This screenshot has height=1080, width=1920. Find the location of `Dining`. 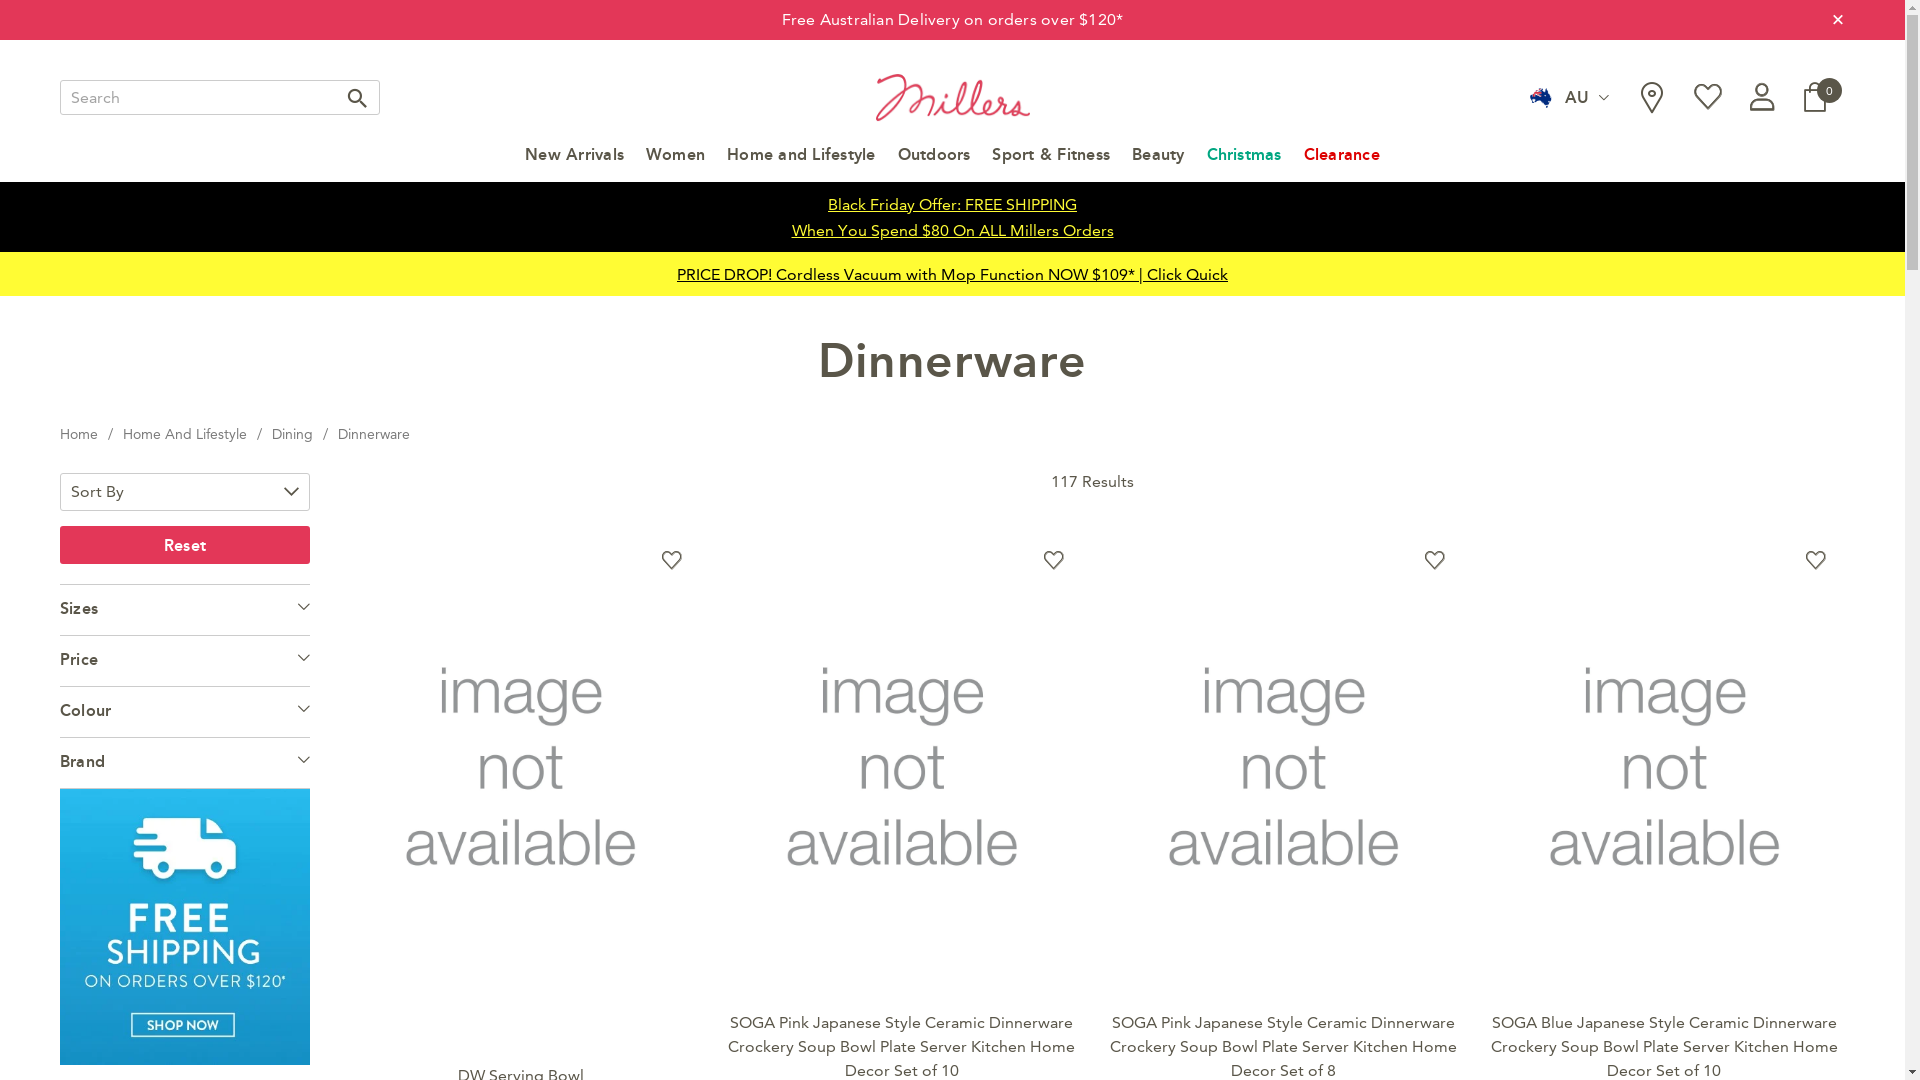

Dining is located at coordinates (292, 434).